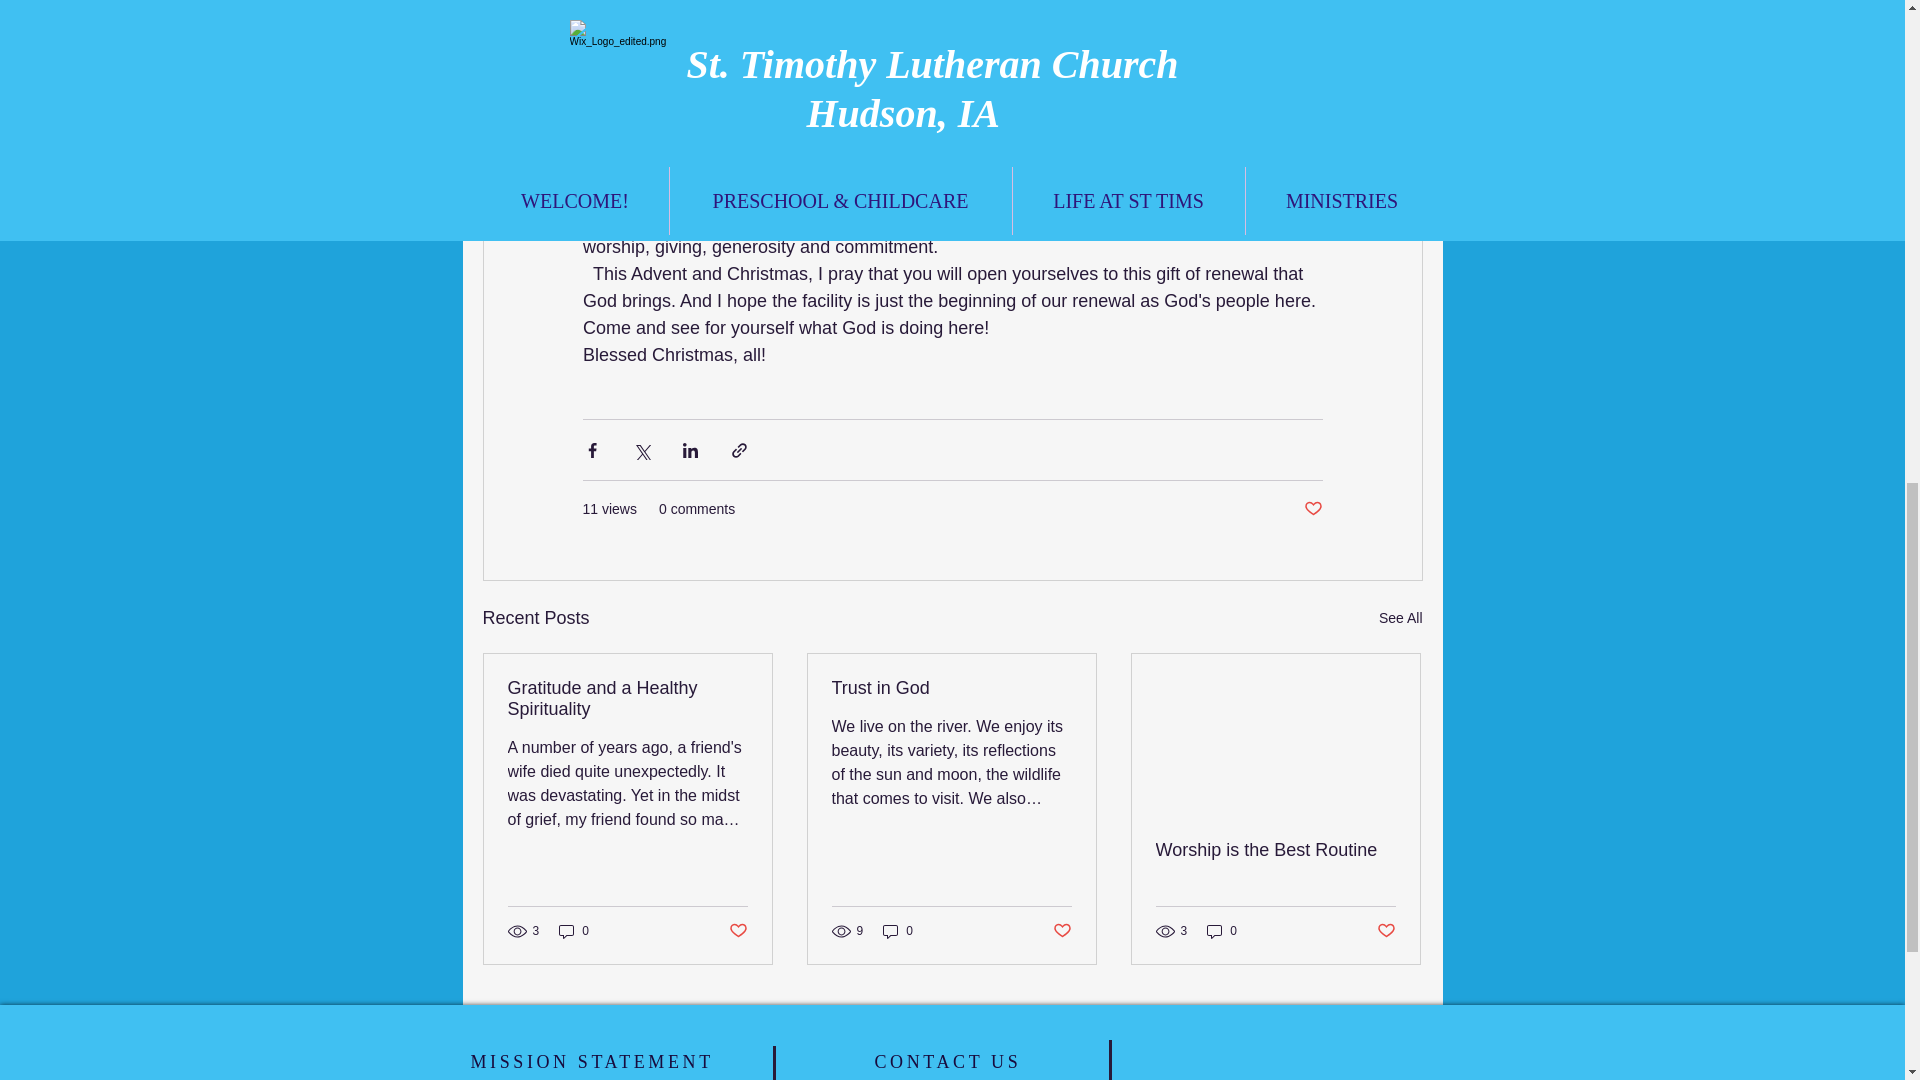  I want to click on Post not marked as liked, so click(1062, 930).